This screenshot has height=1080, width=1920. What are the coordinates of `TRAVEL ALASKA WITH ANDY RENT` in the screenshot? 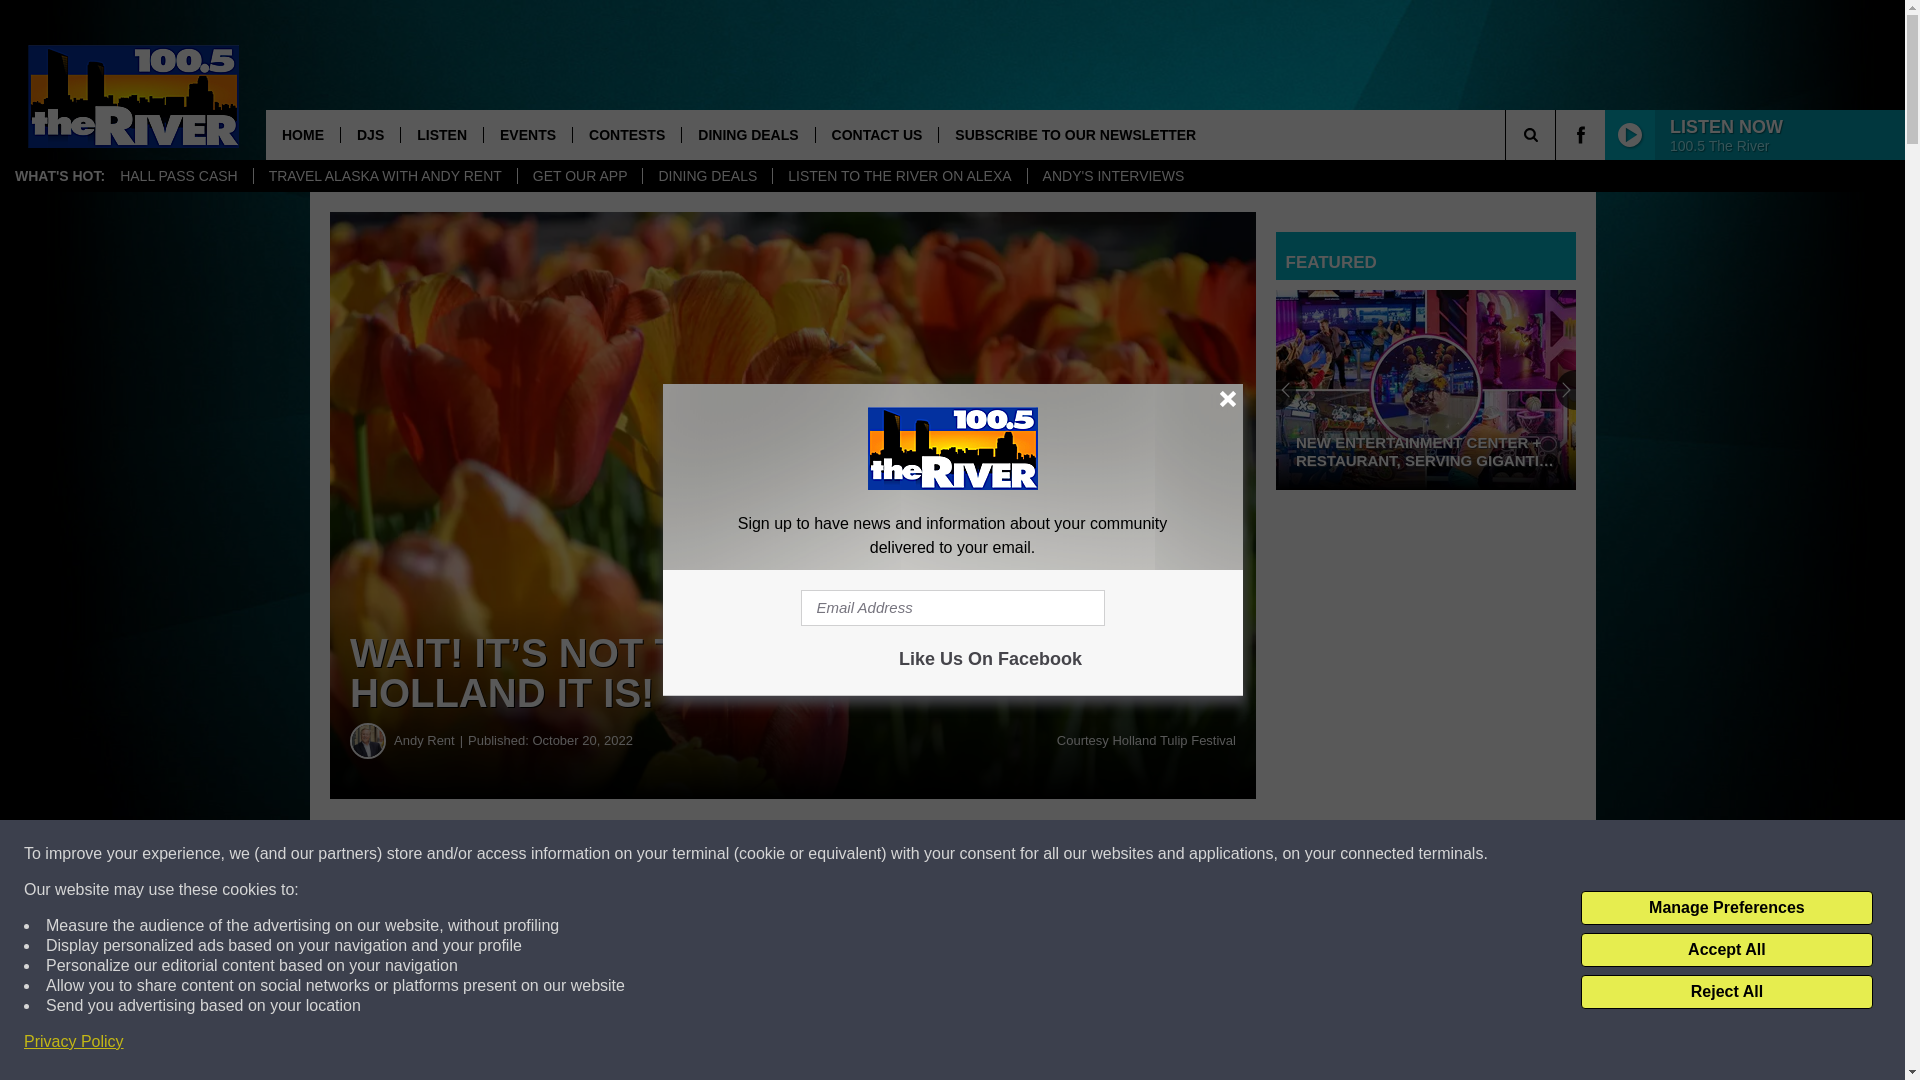 It's located at (384, 176).